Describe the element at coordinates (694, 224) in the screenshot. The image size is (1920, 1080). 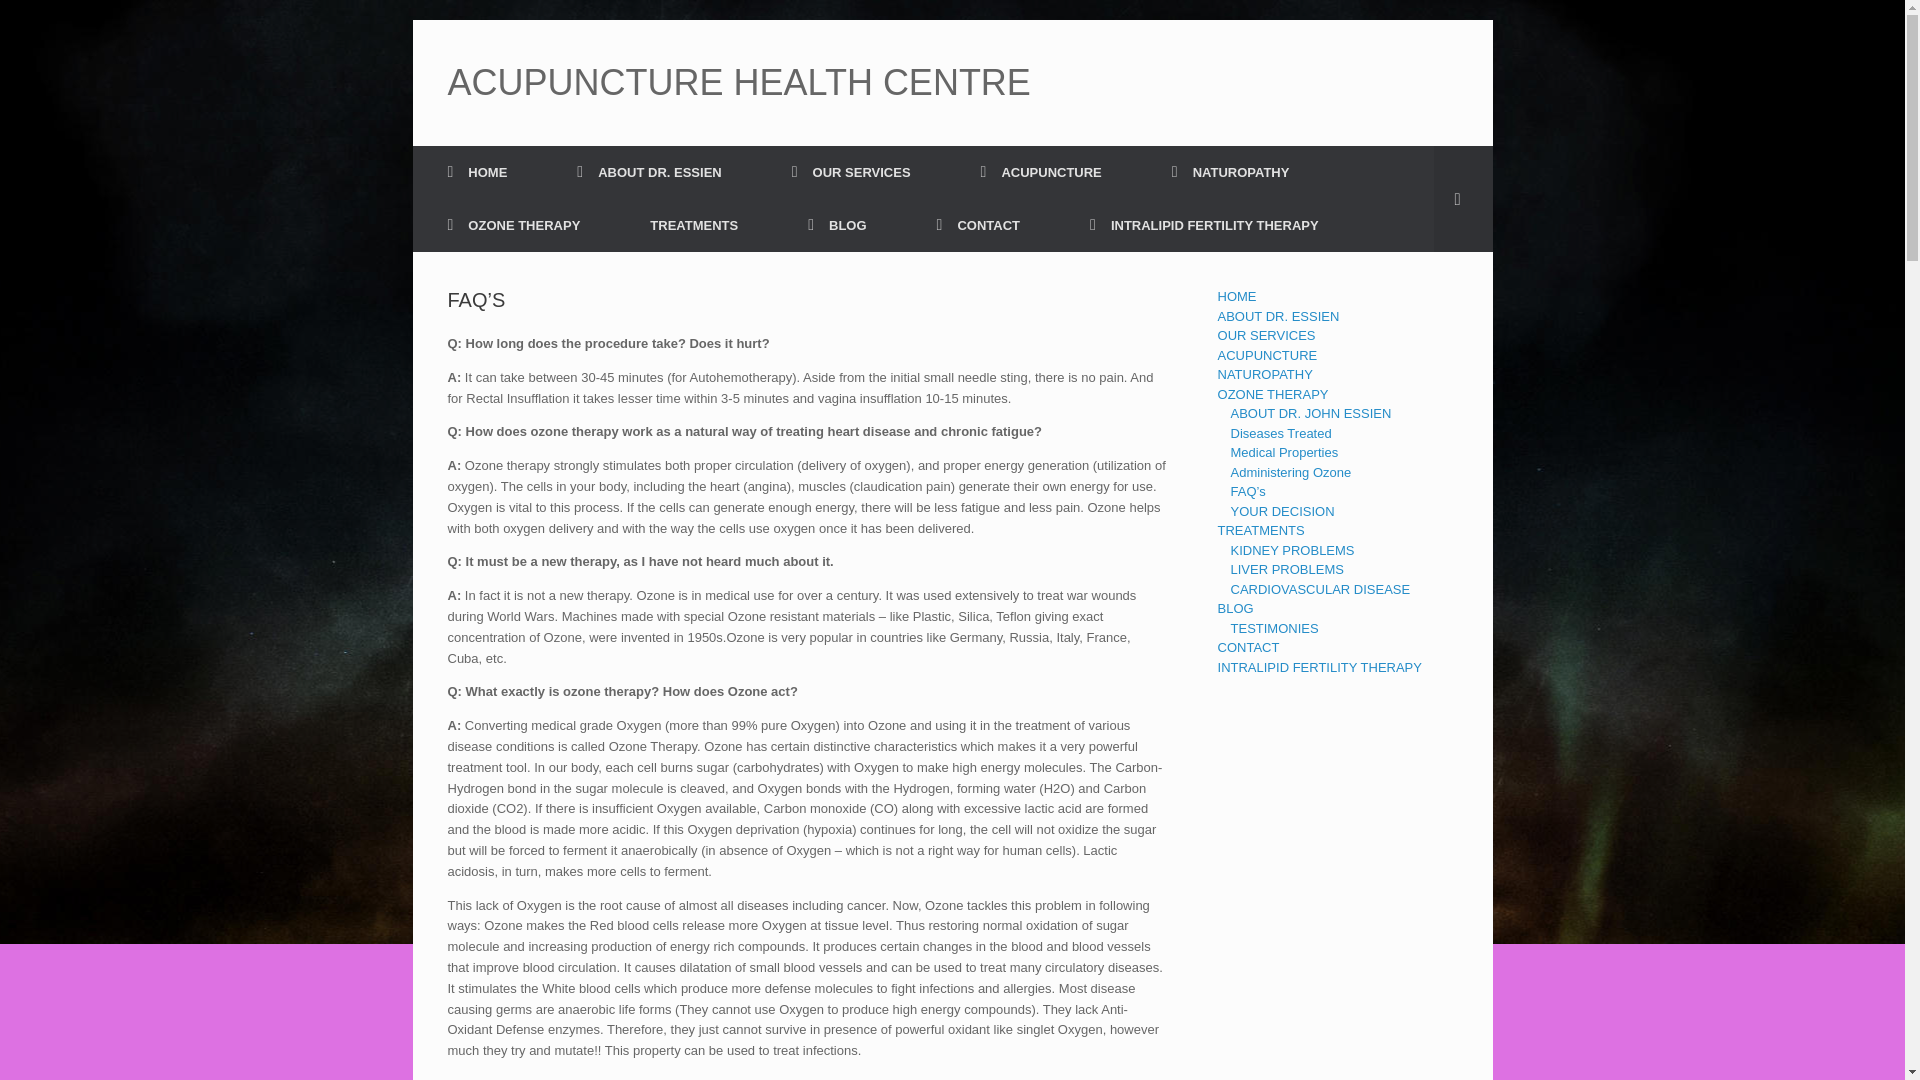
I see `TREATMENTS` at that location.